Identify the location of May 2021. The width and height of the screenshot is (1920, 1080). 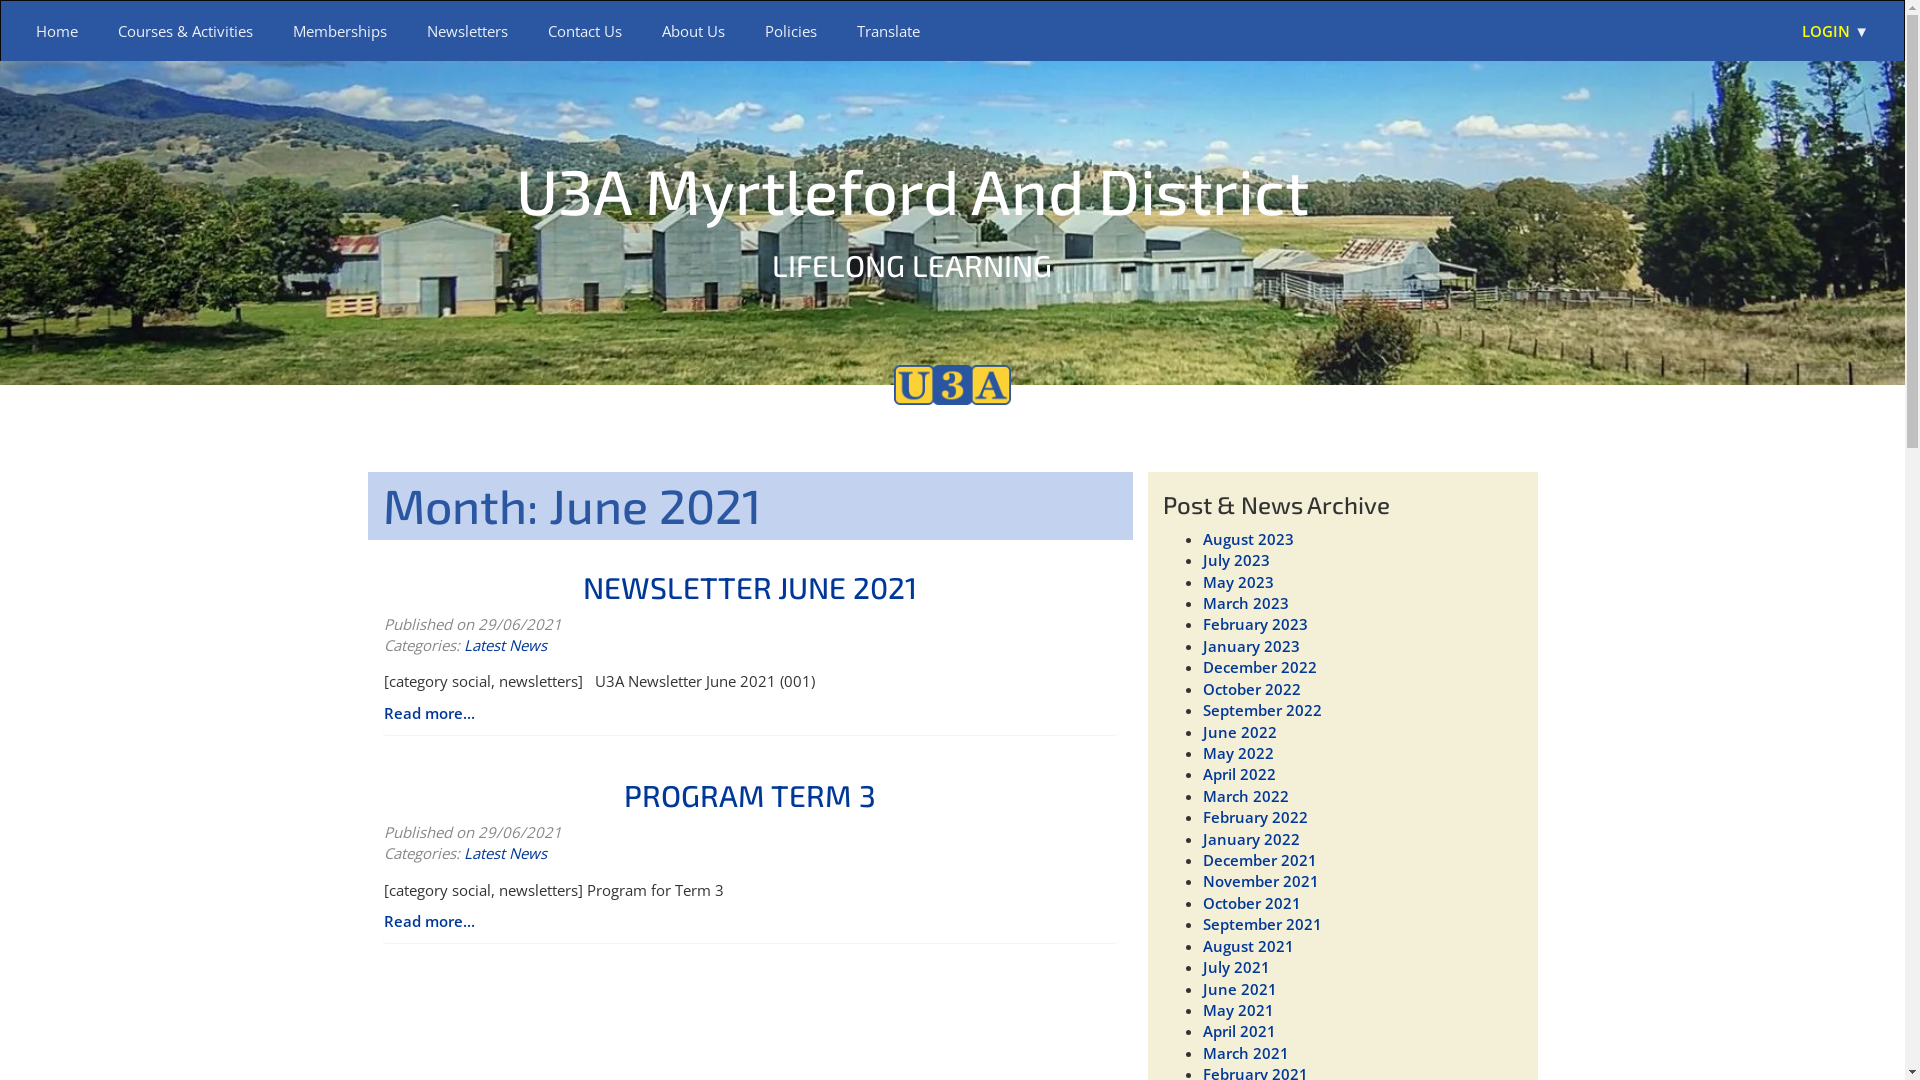
(1238, 1010).